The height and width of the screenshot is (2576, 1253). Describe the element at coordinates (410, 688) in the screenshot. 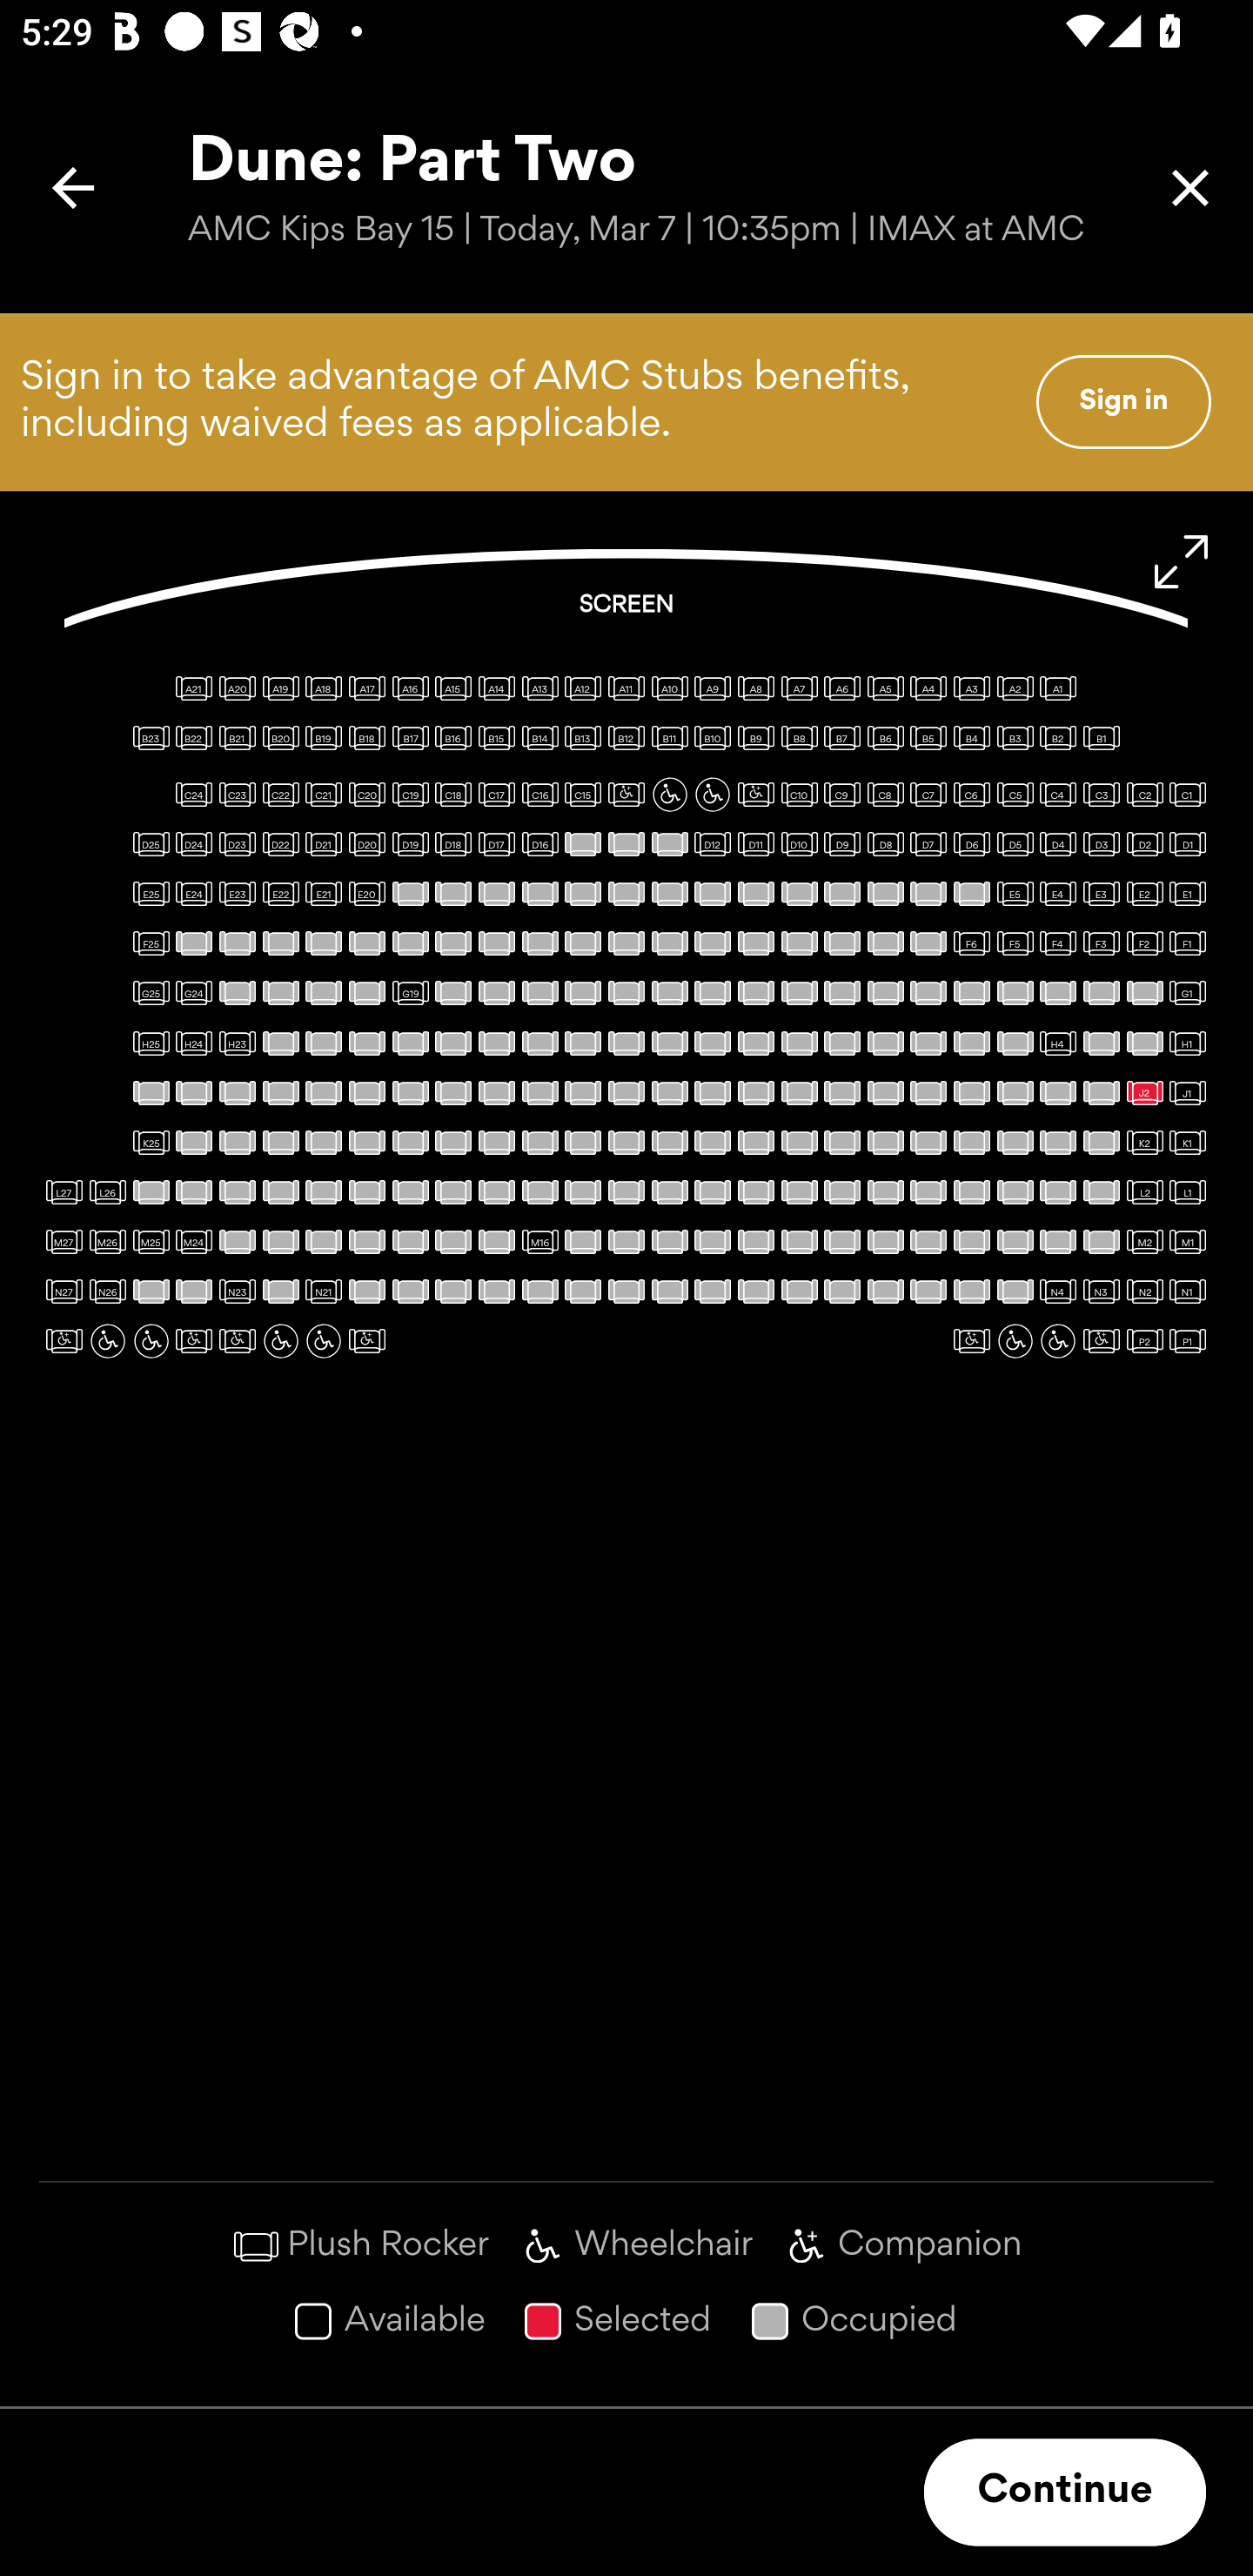

I see `A16, Regular seat, available` at that location.